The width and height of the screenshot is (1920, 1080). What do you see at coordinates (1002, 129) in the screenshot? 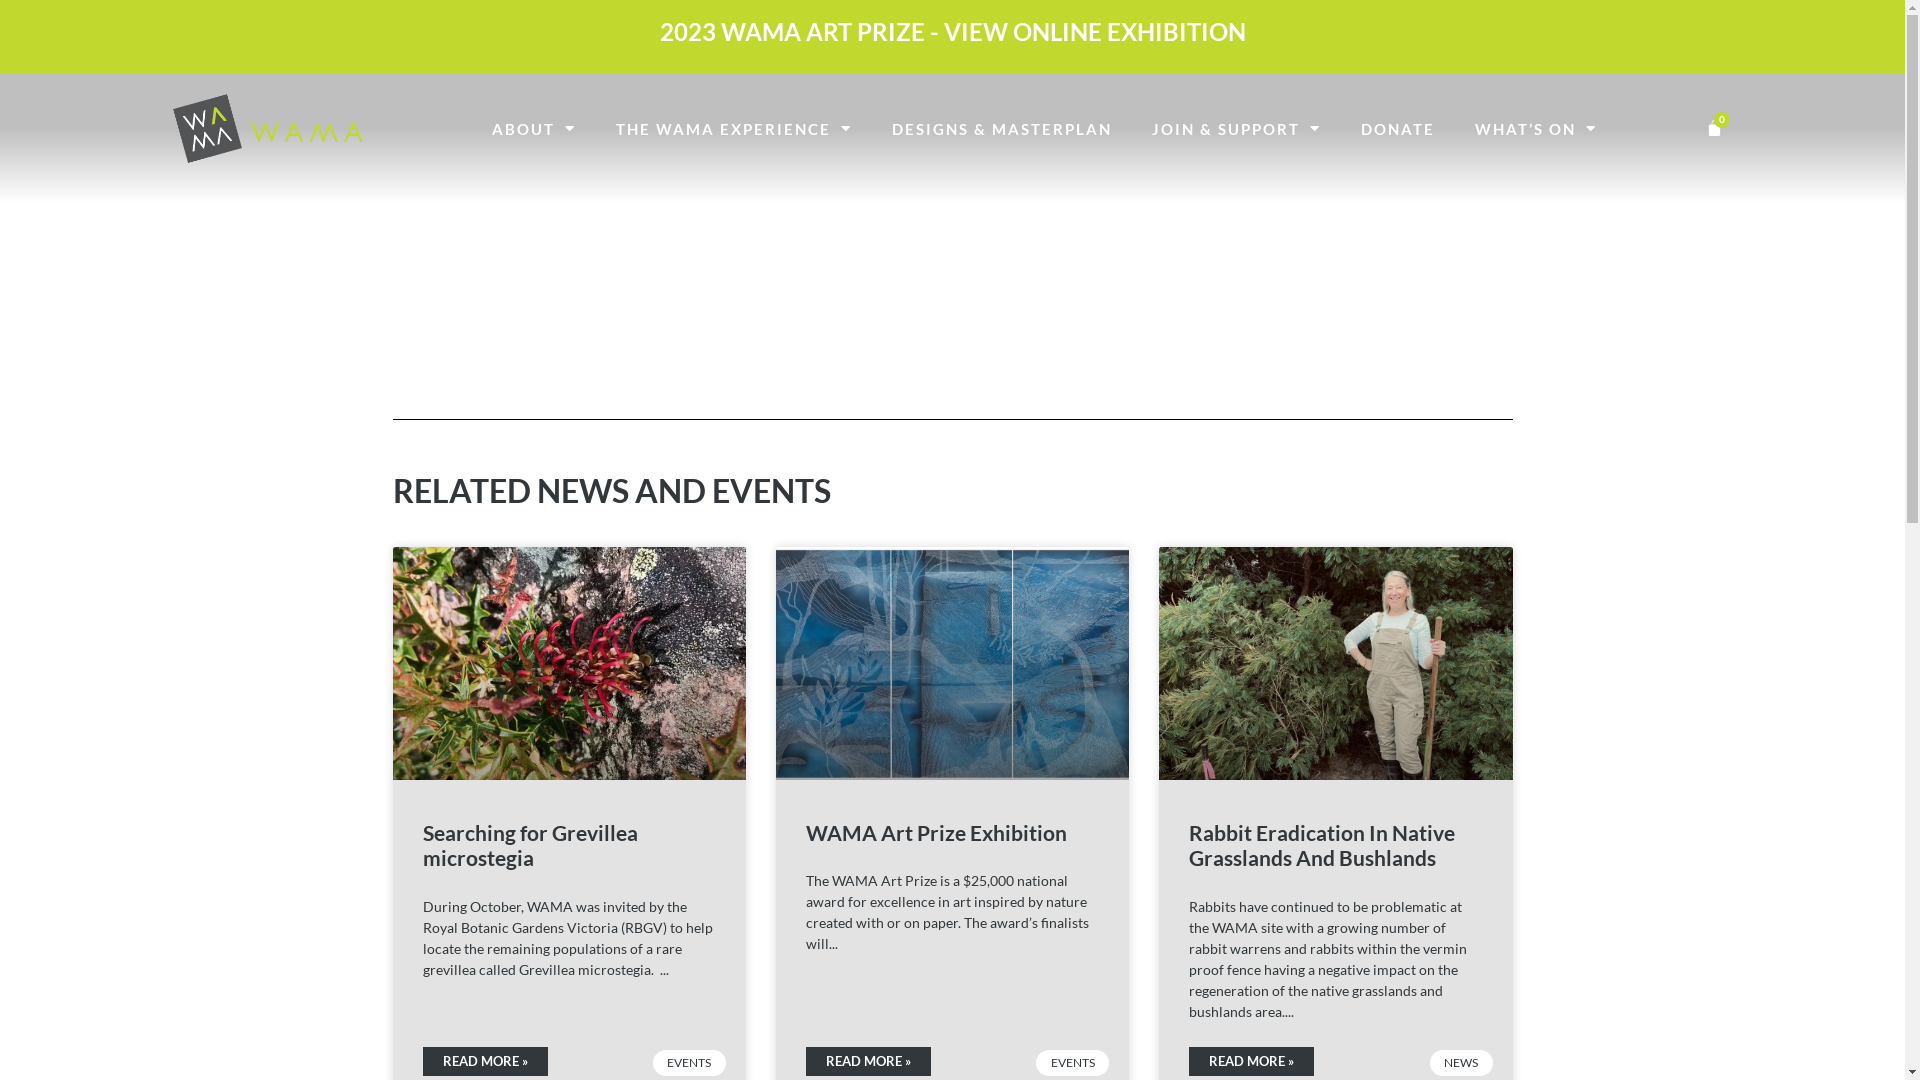
I see `DESIGNS & MASTERPLAN` at bounding box center [1002, 129].